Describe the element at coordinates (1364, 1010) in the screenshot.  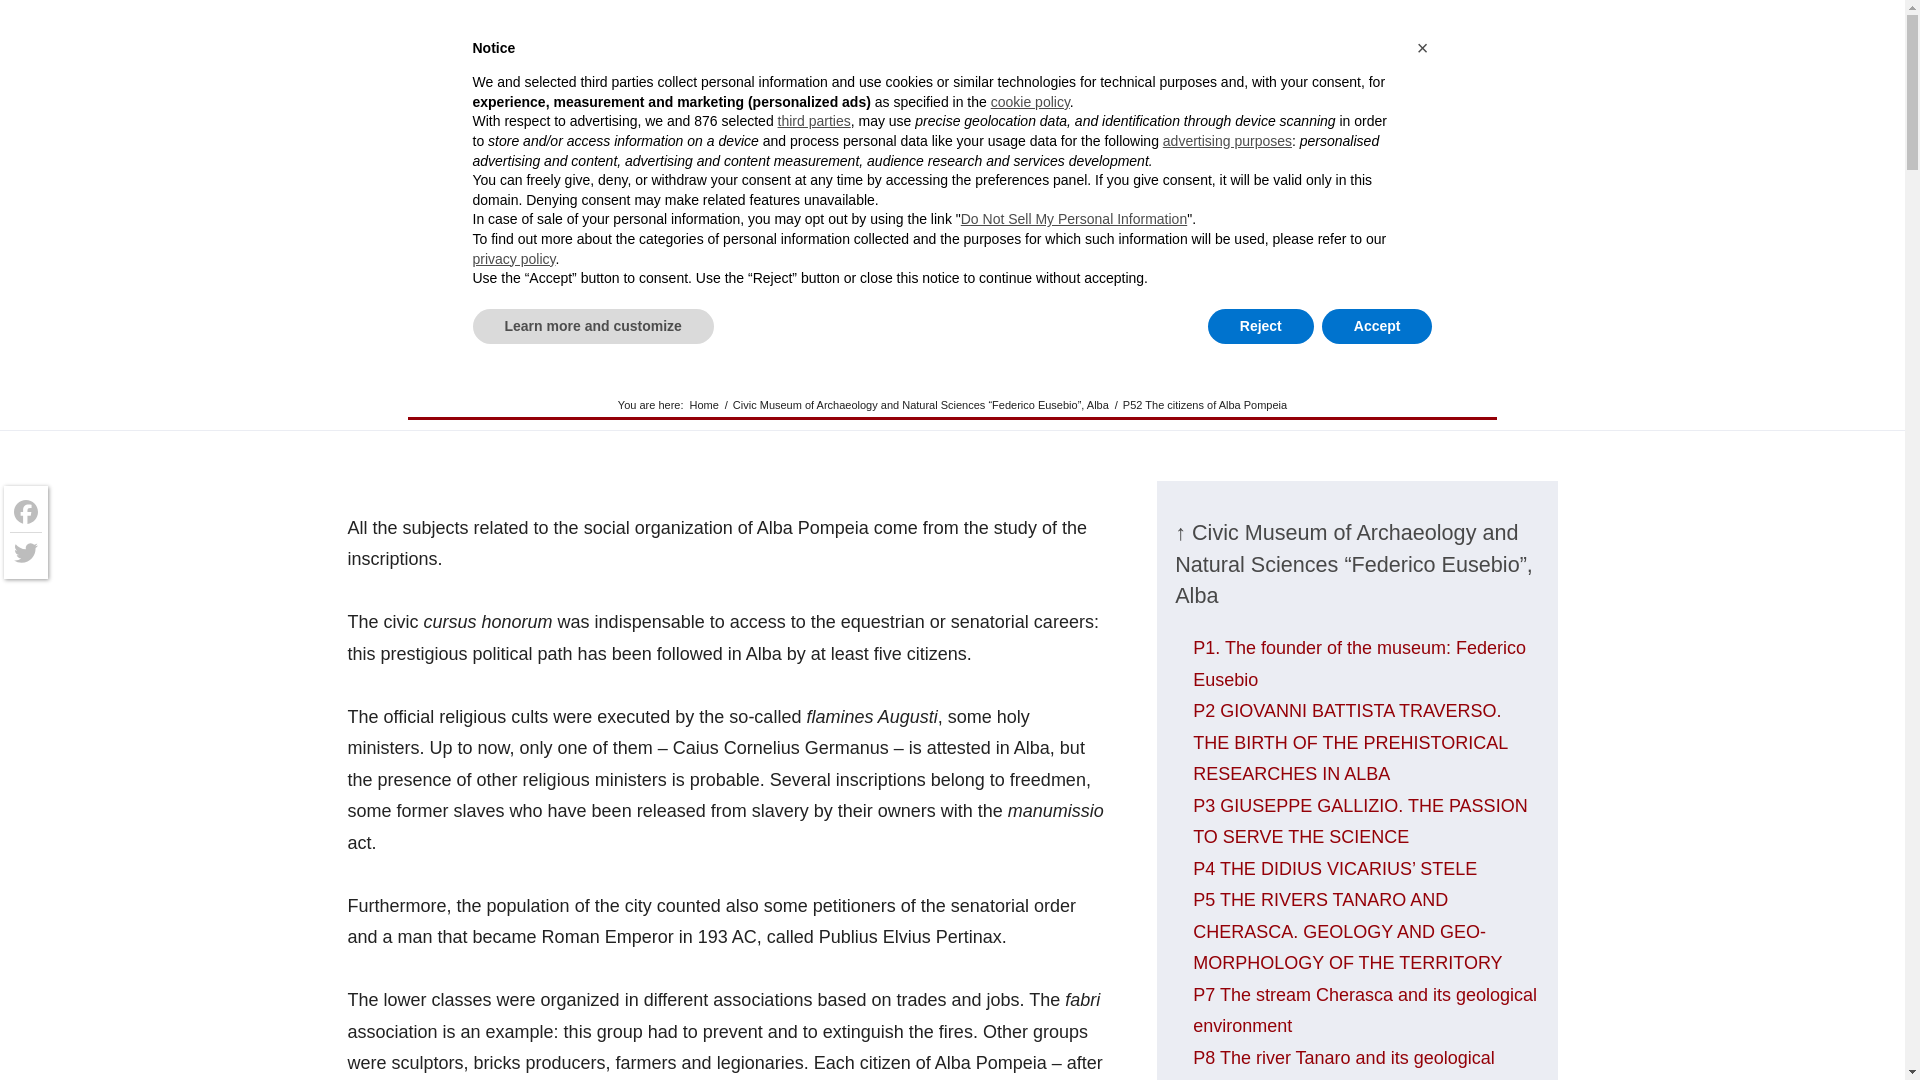
I see `P7 The stream Cherasca and its geological environment` at that location.